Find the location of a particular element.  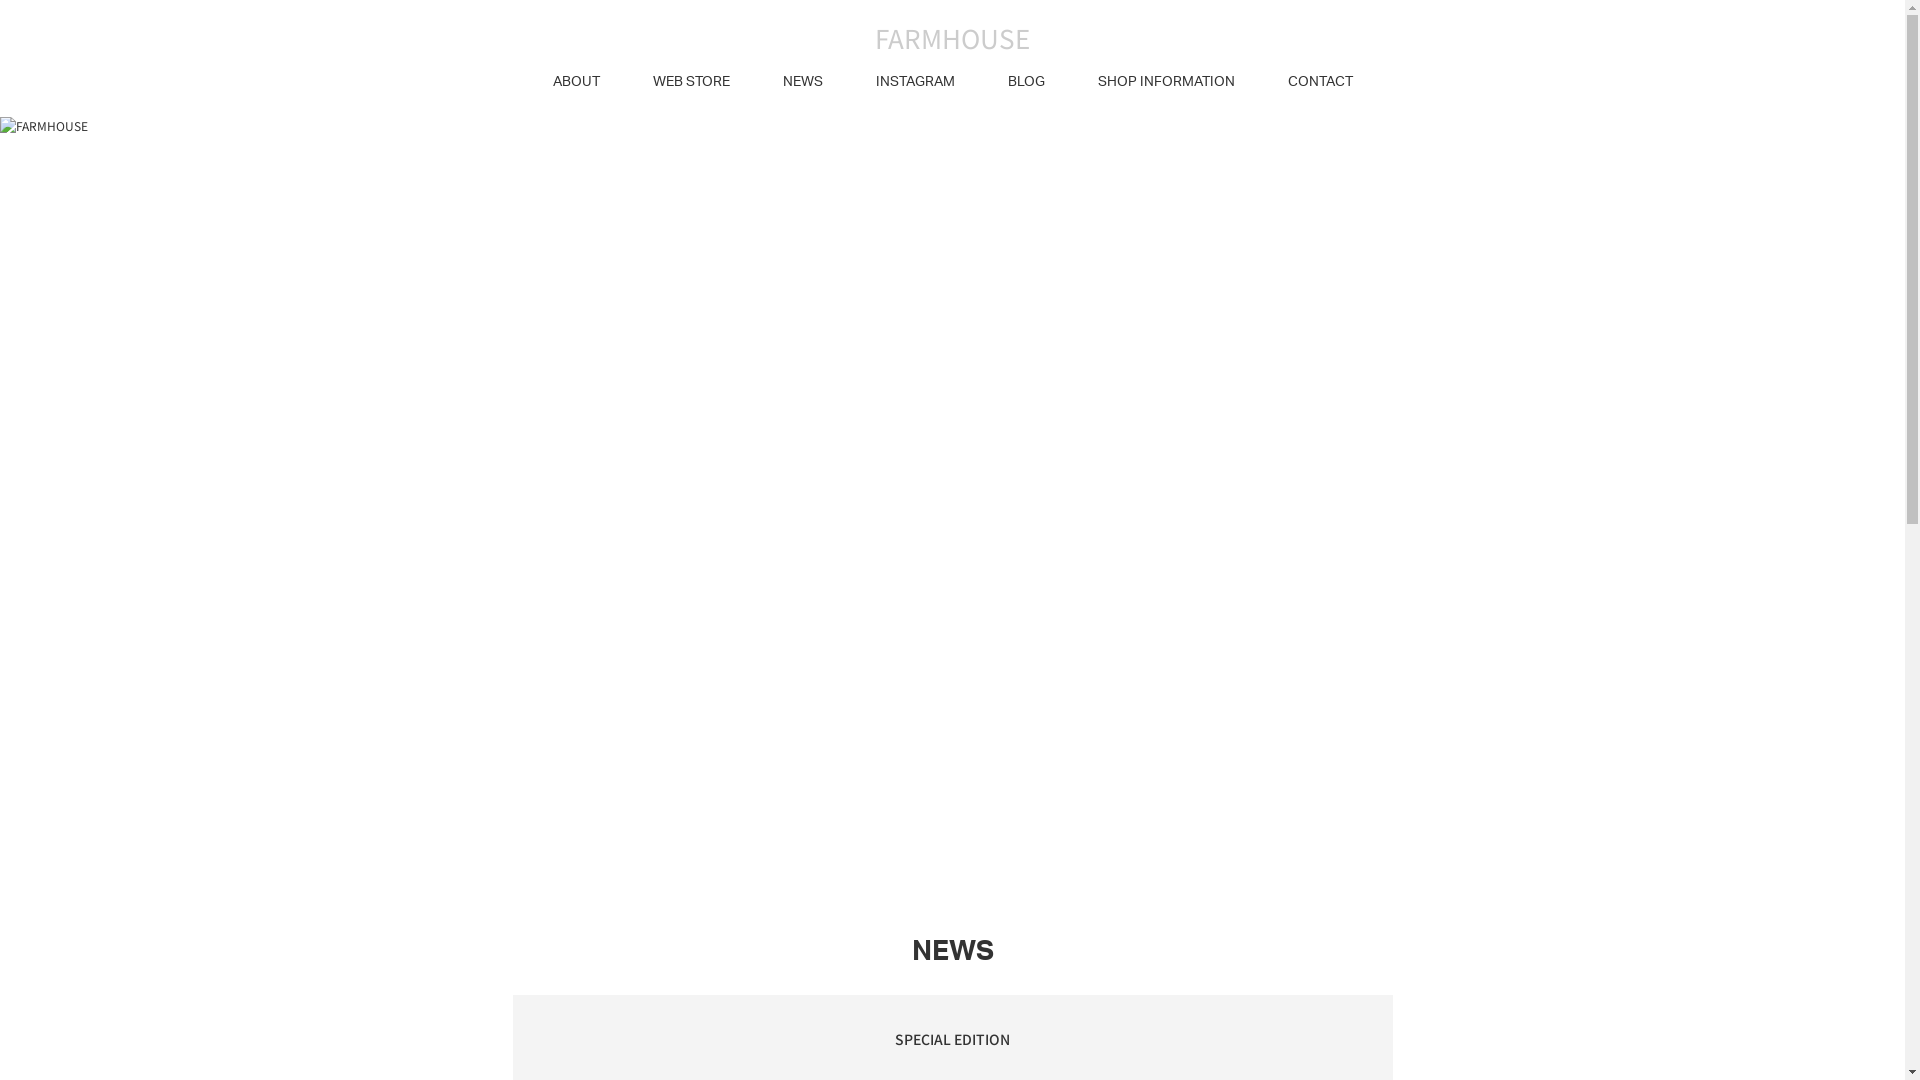

SHOP INFORMATION is located at coordinates (1166, 82).